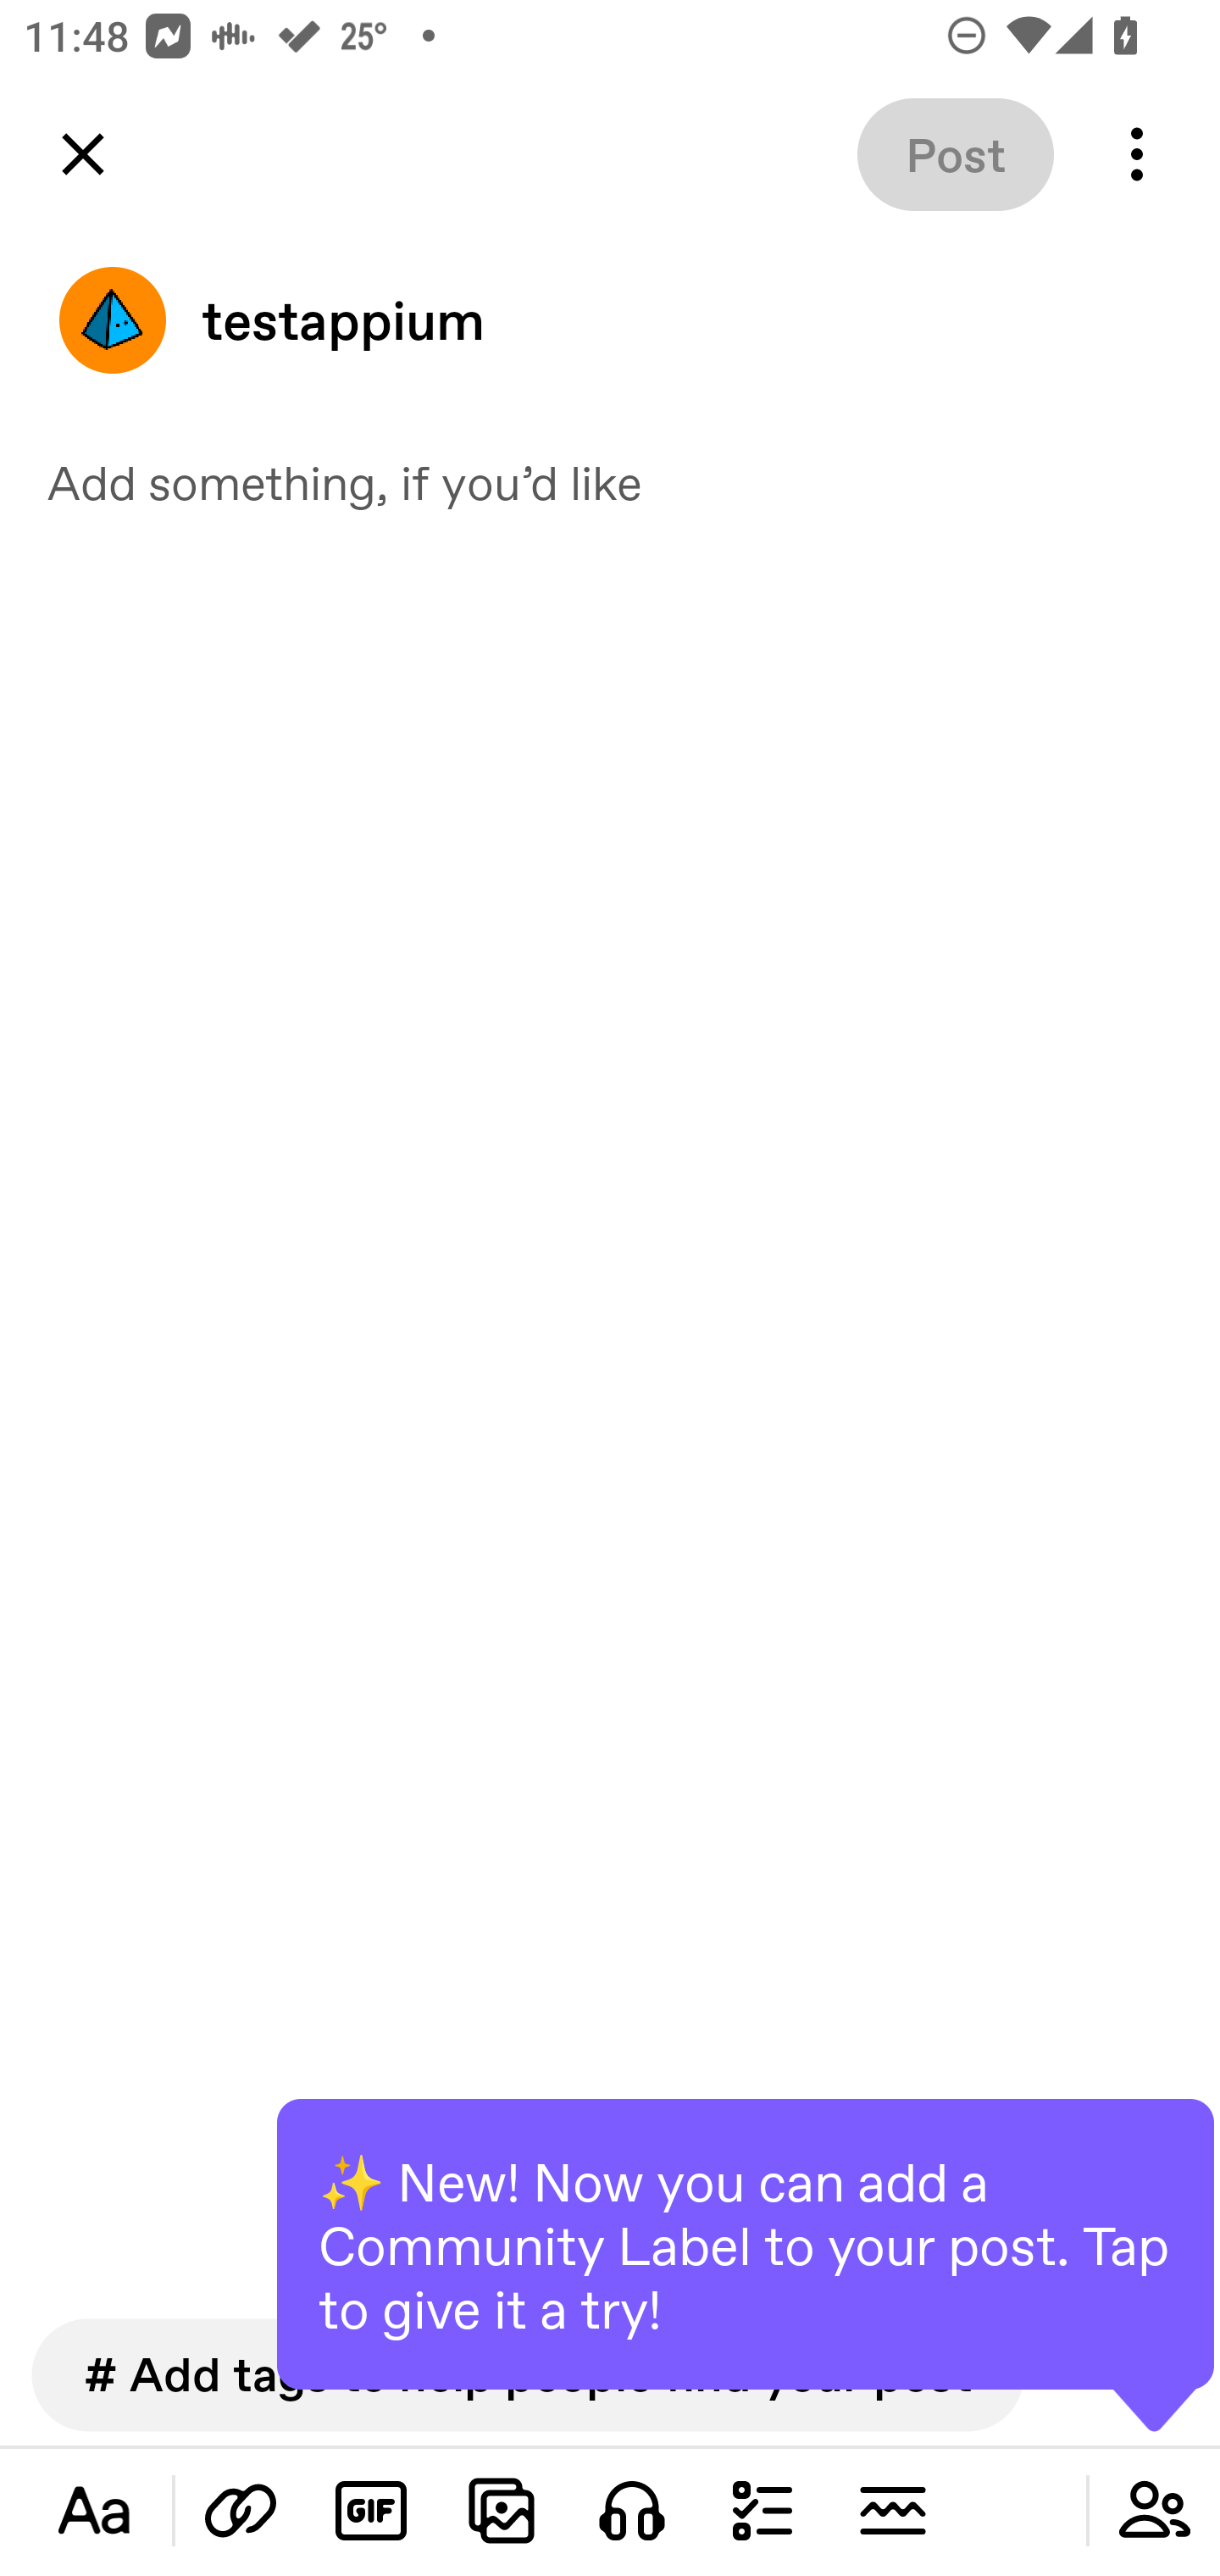 This screenshot has width=1220, height=2576. Describe the element at coordinates (892, 2510) in the screenshot. I see `Add read-more link to post` at that location.